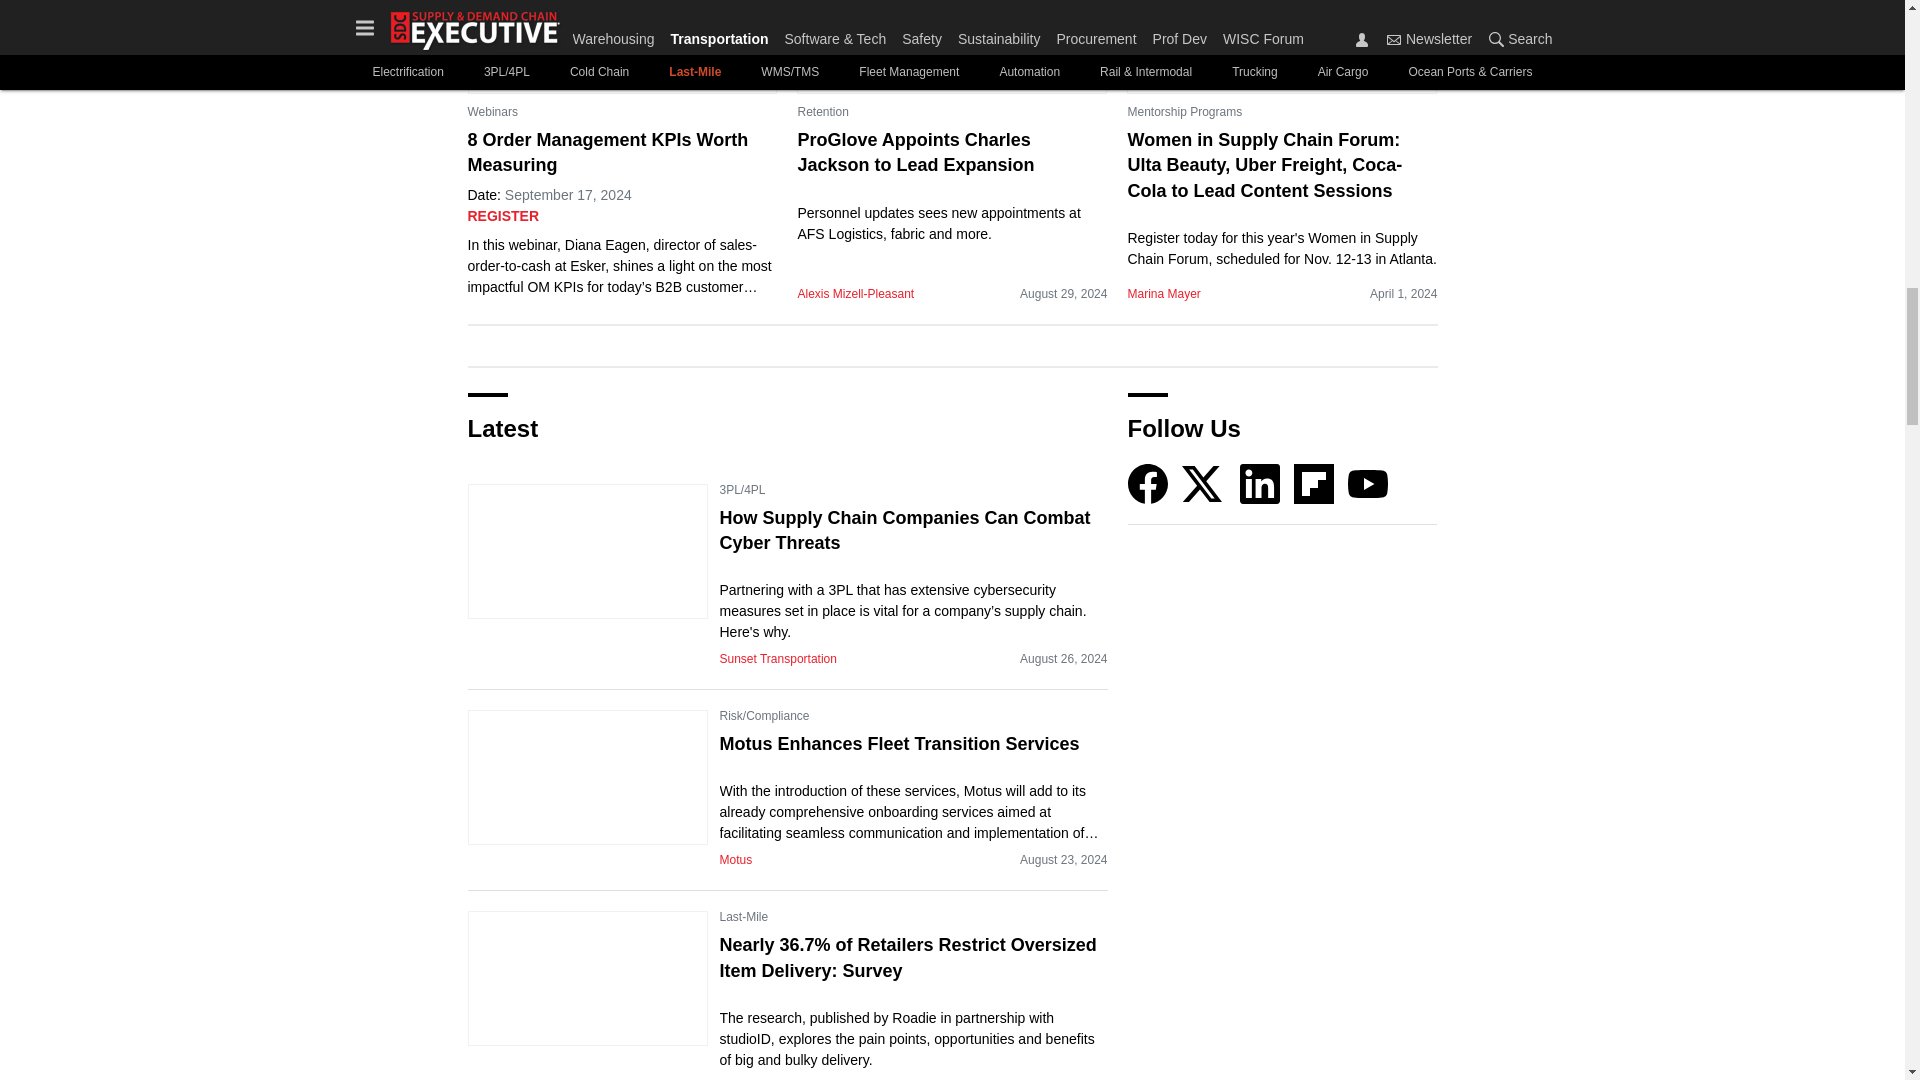  What do you see at coordinates (493, 112) in the screenshot?
I see `Webinars` at bounding box center [493, 112].